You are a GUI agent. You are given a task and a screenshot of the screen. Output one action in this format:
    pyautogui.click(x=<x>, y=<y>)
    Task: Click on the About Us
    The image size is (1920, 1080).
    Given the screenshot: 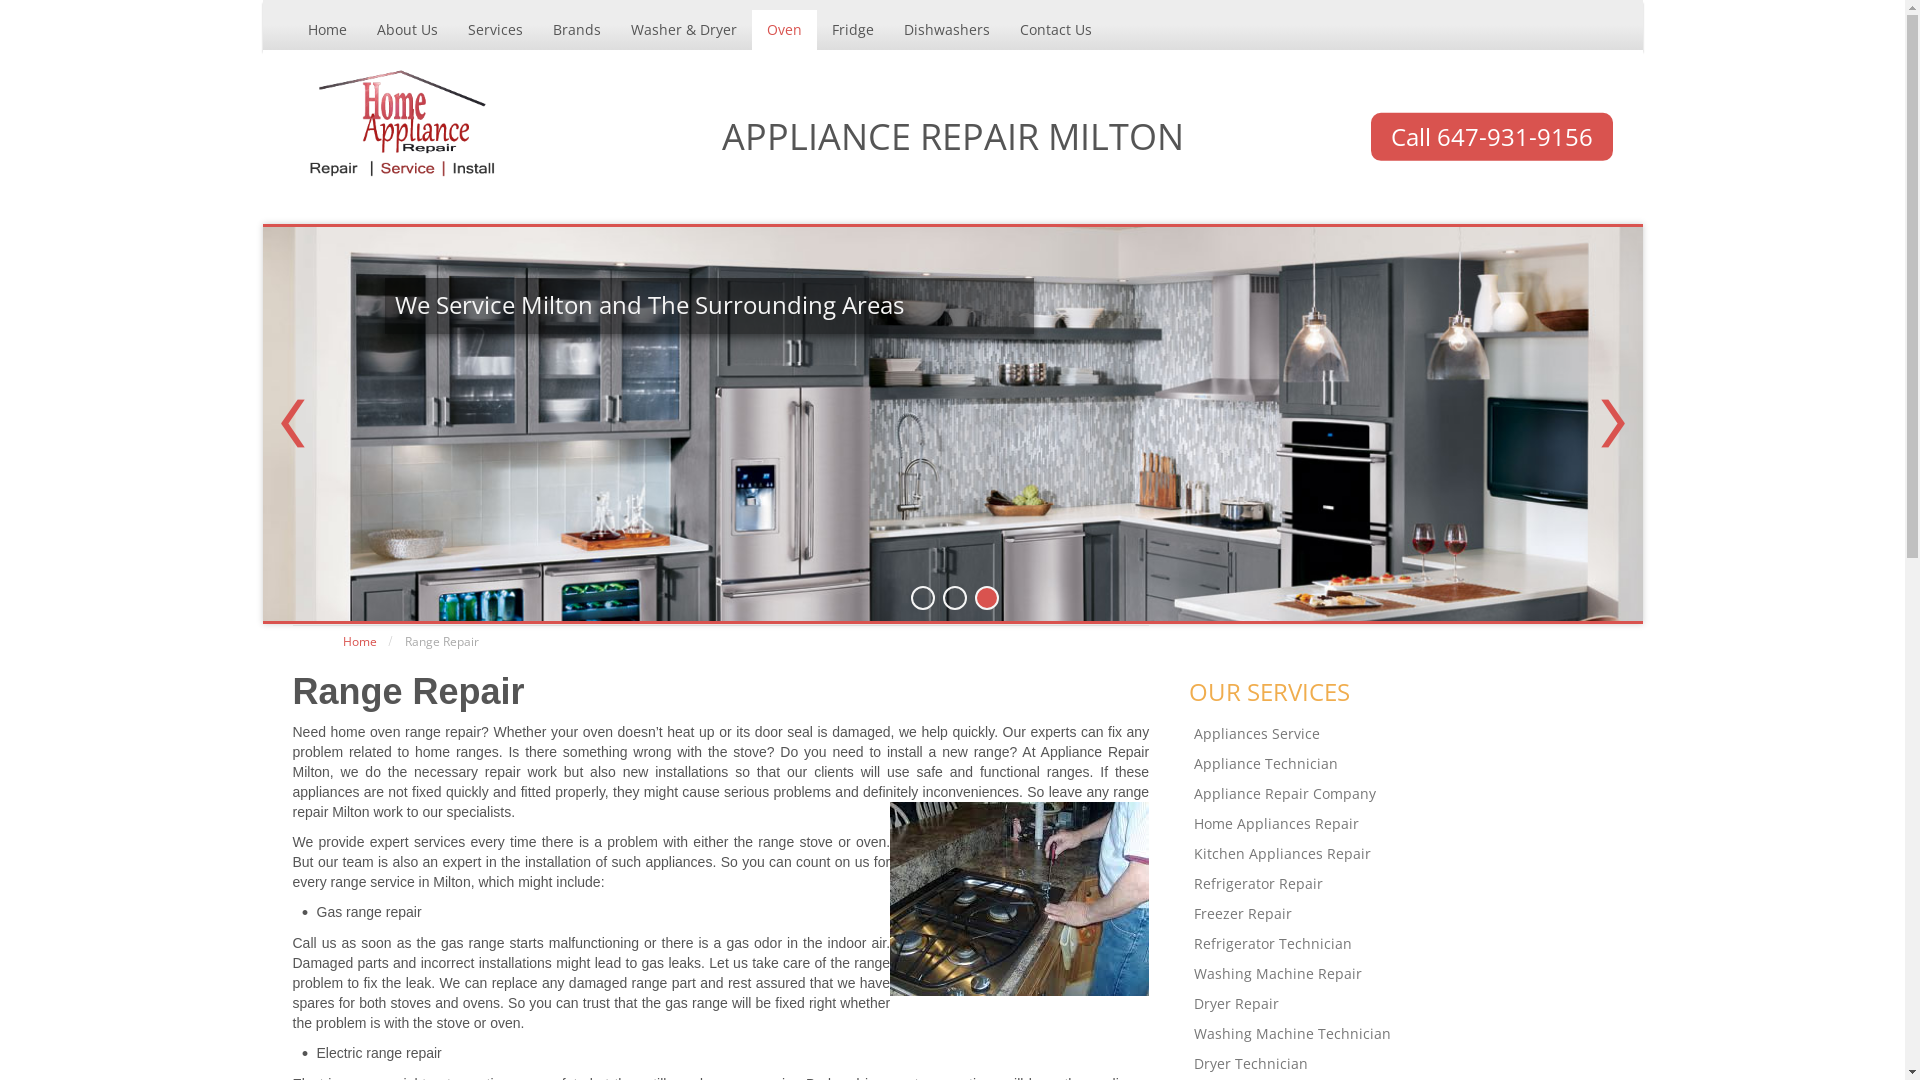 What is the action you would take?
    pyautogui.click(x=408, y=30)
    